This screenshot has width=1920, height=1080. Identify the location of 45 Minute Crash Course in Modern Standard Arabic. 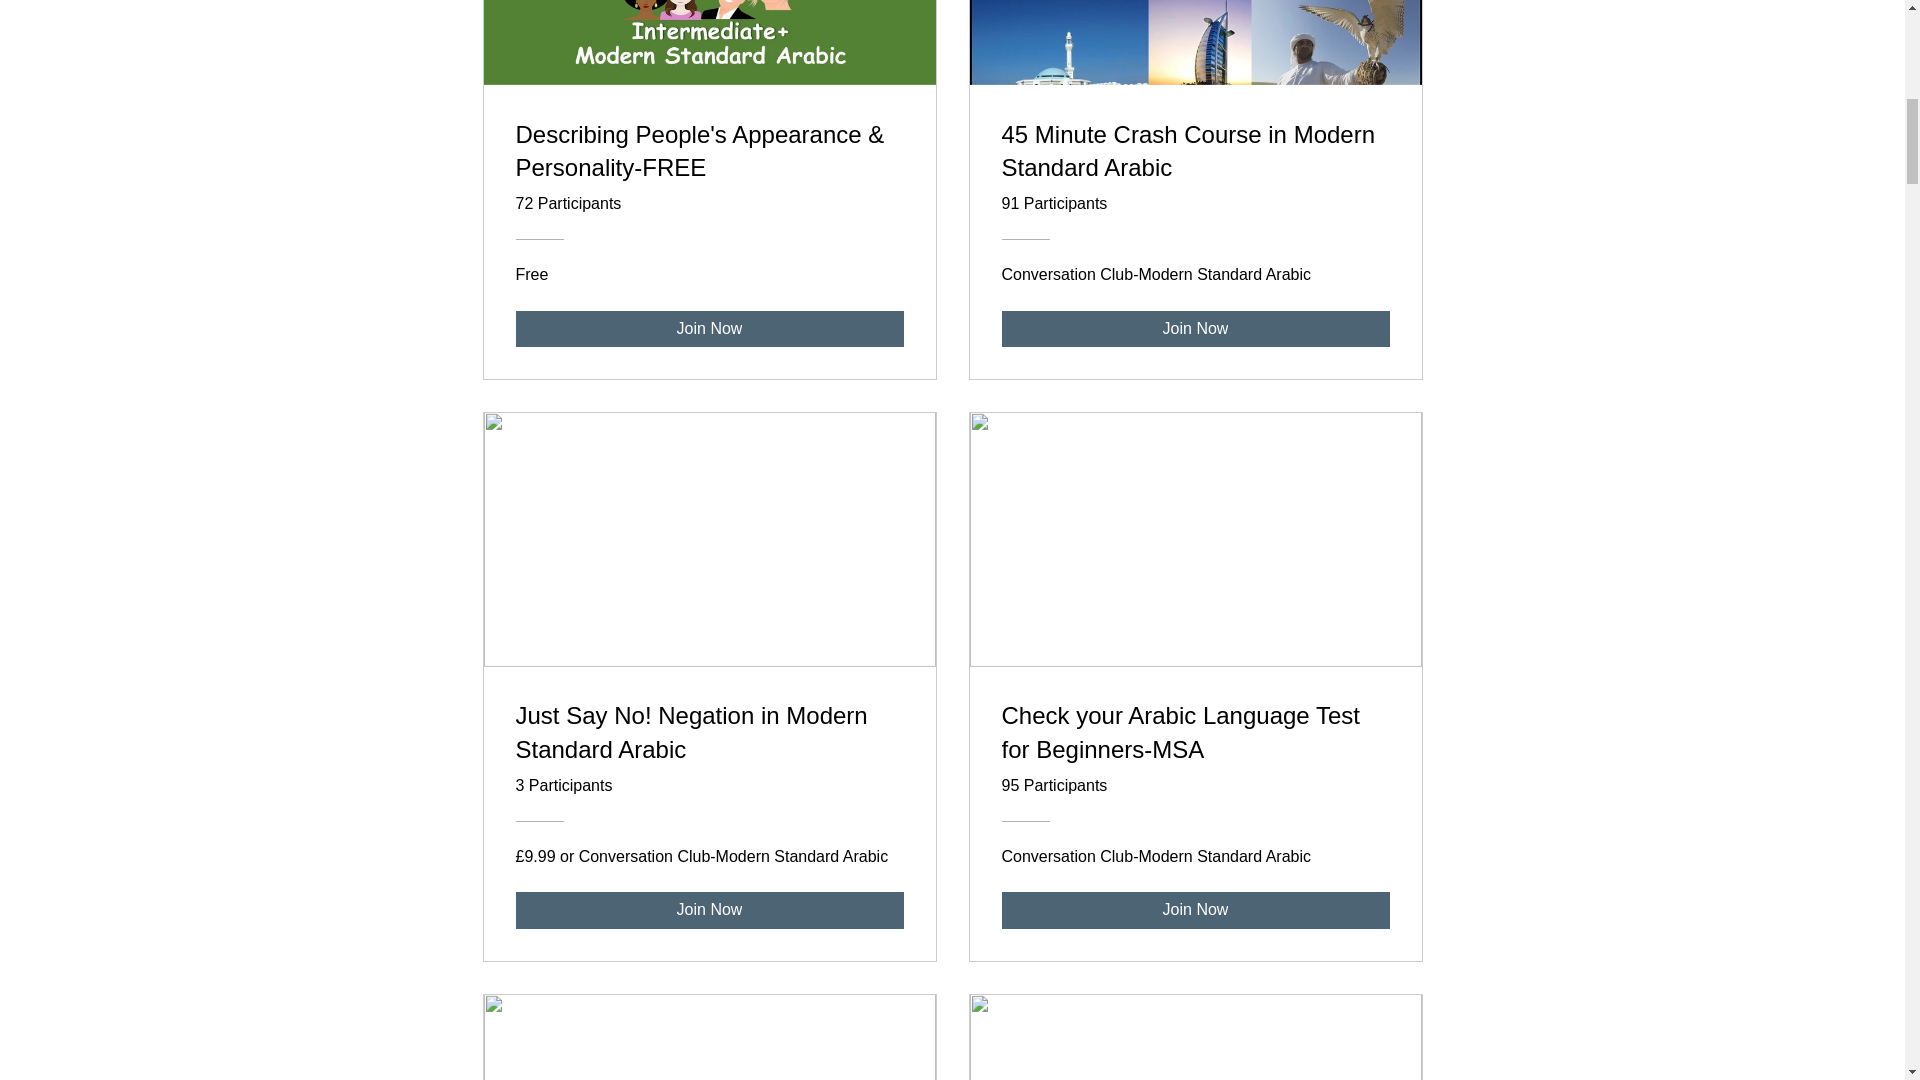
(1196, 155).